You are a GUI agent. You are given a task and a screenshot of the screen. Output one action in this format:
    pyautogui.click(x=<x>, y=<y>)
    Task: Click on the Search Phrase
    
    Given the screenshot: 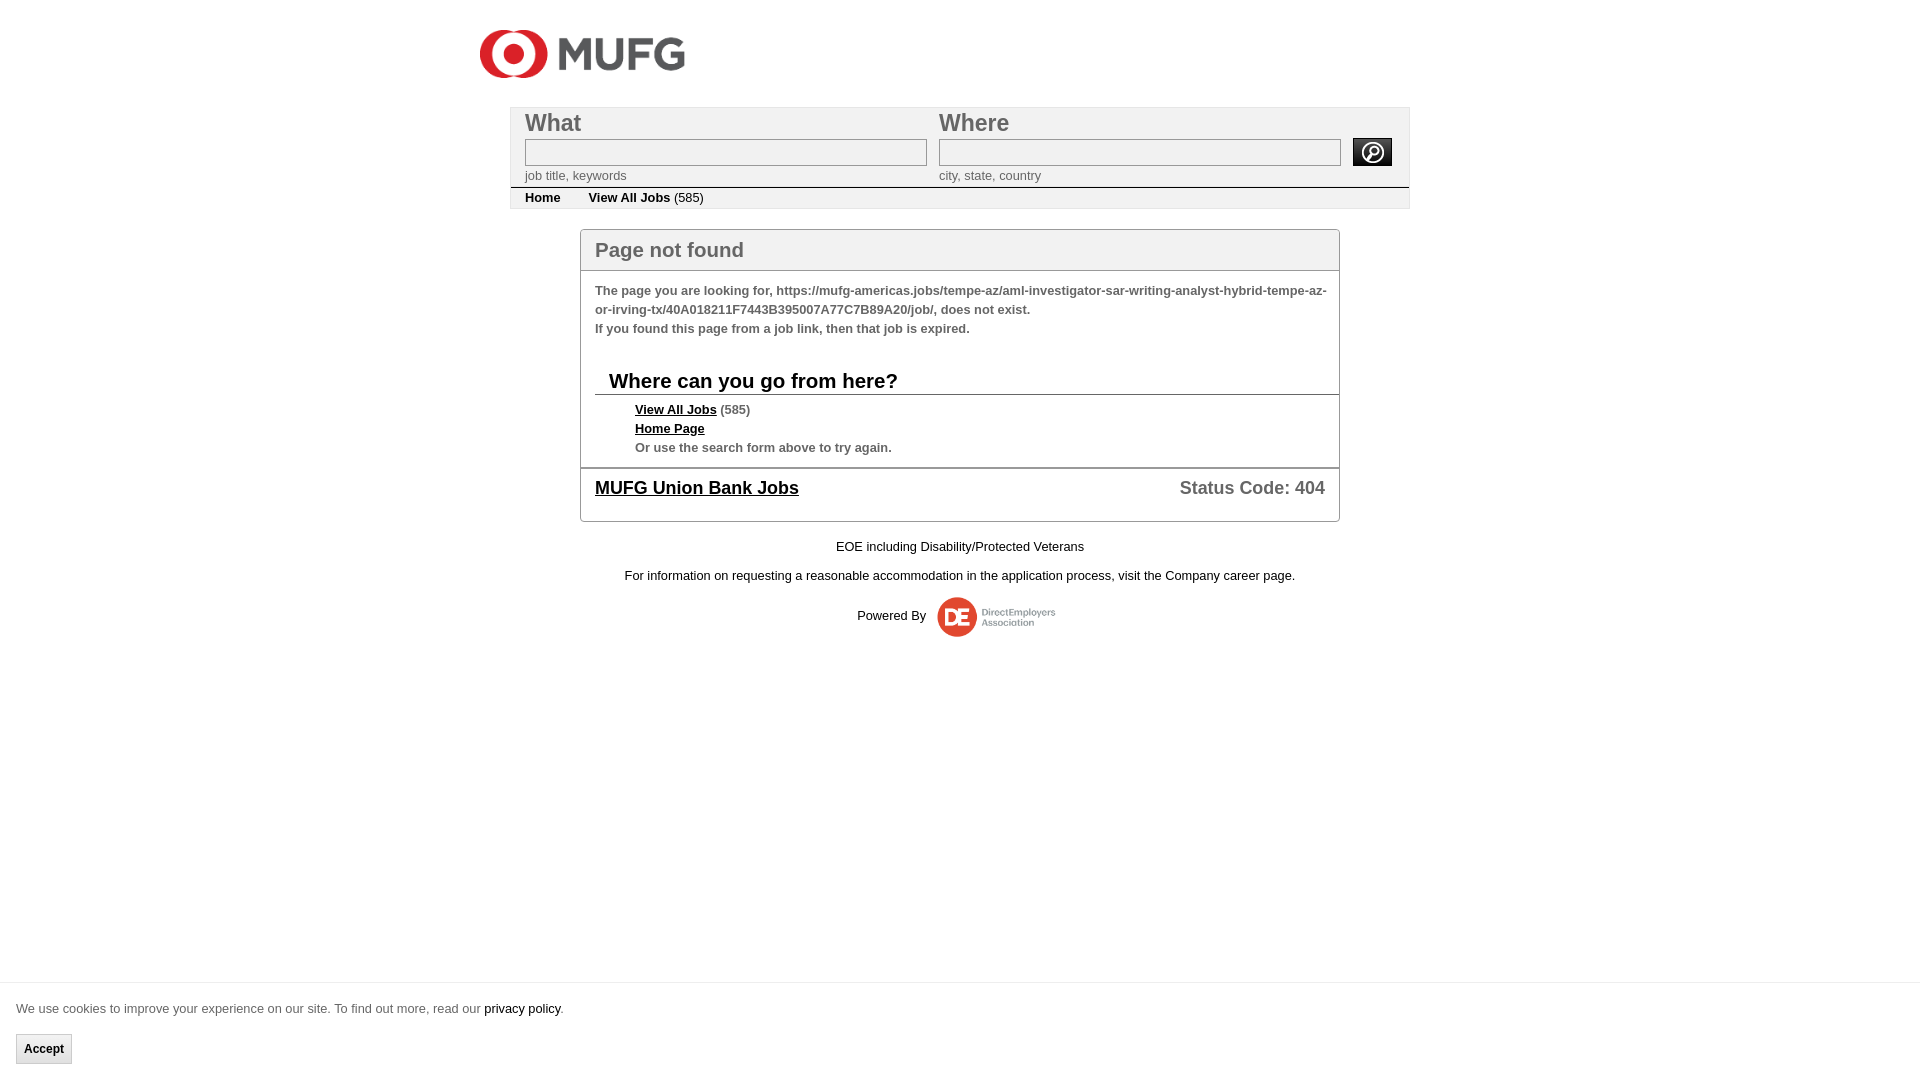 What is the action you would take?
    pyautogui.click(x=726, y=152)
    